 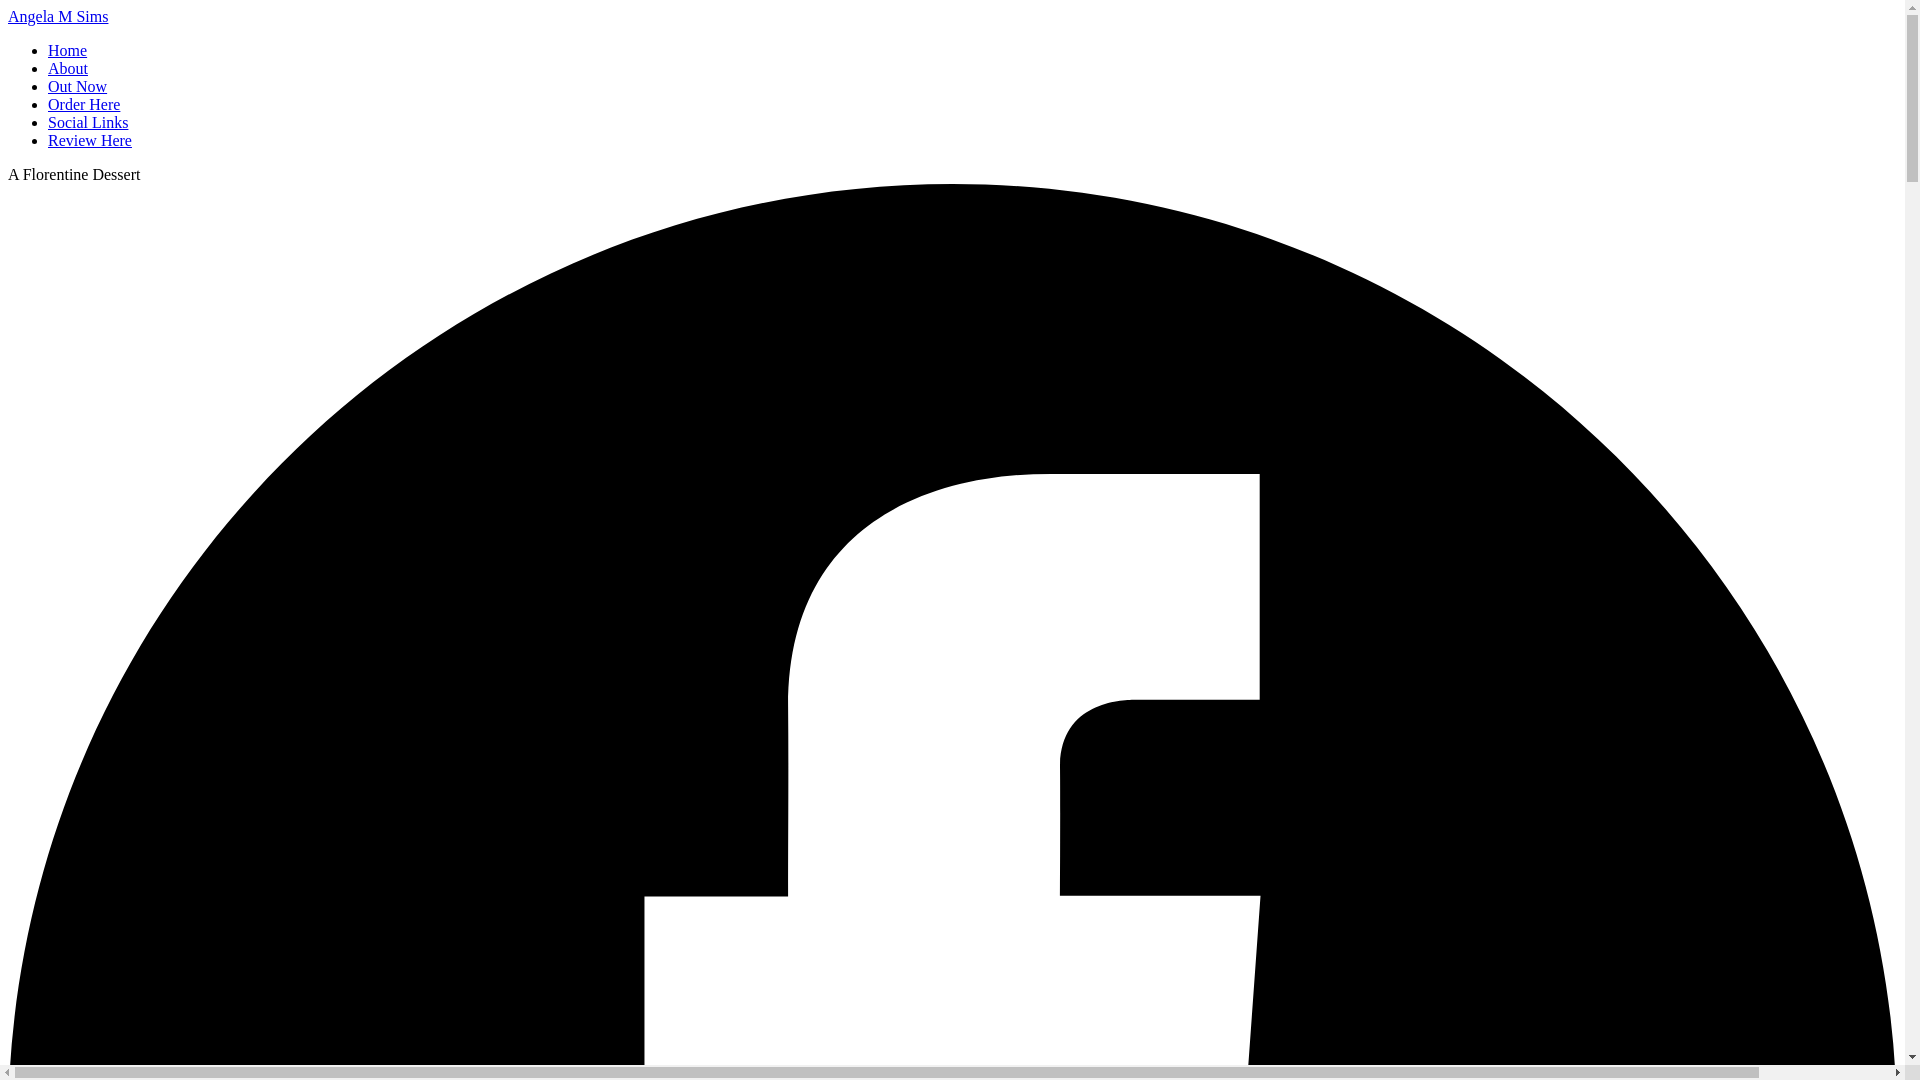 What do you see at coordinates (88, 122) in the screenshot?
I see `Social Links` at bounding box center [88, 122].